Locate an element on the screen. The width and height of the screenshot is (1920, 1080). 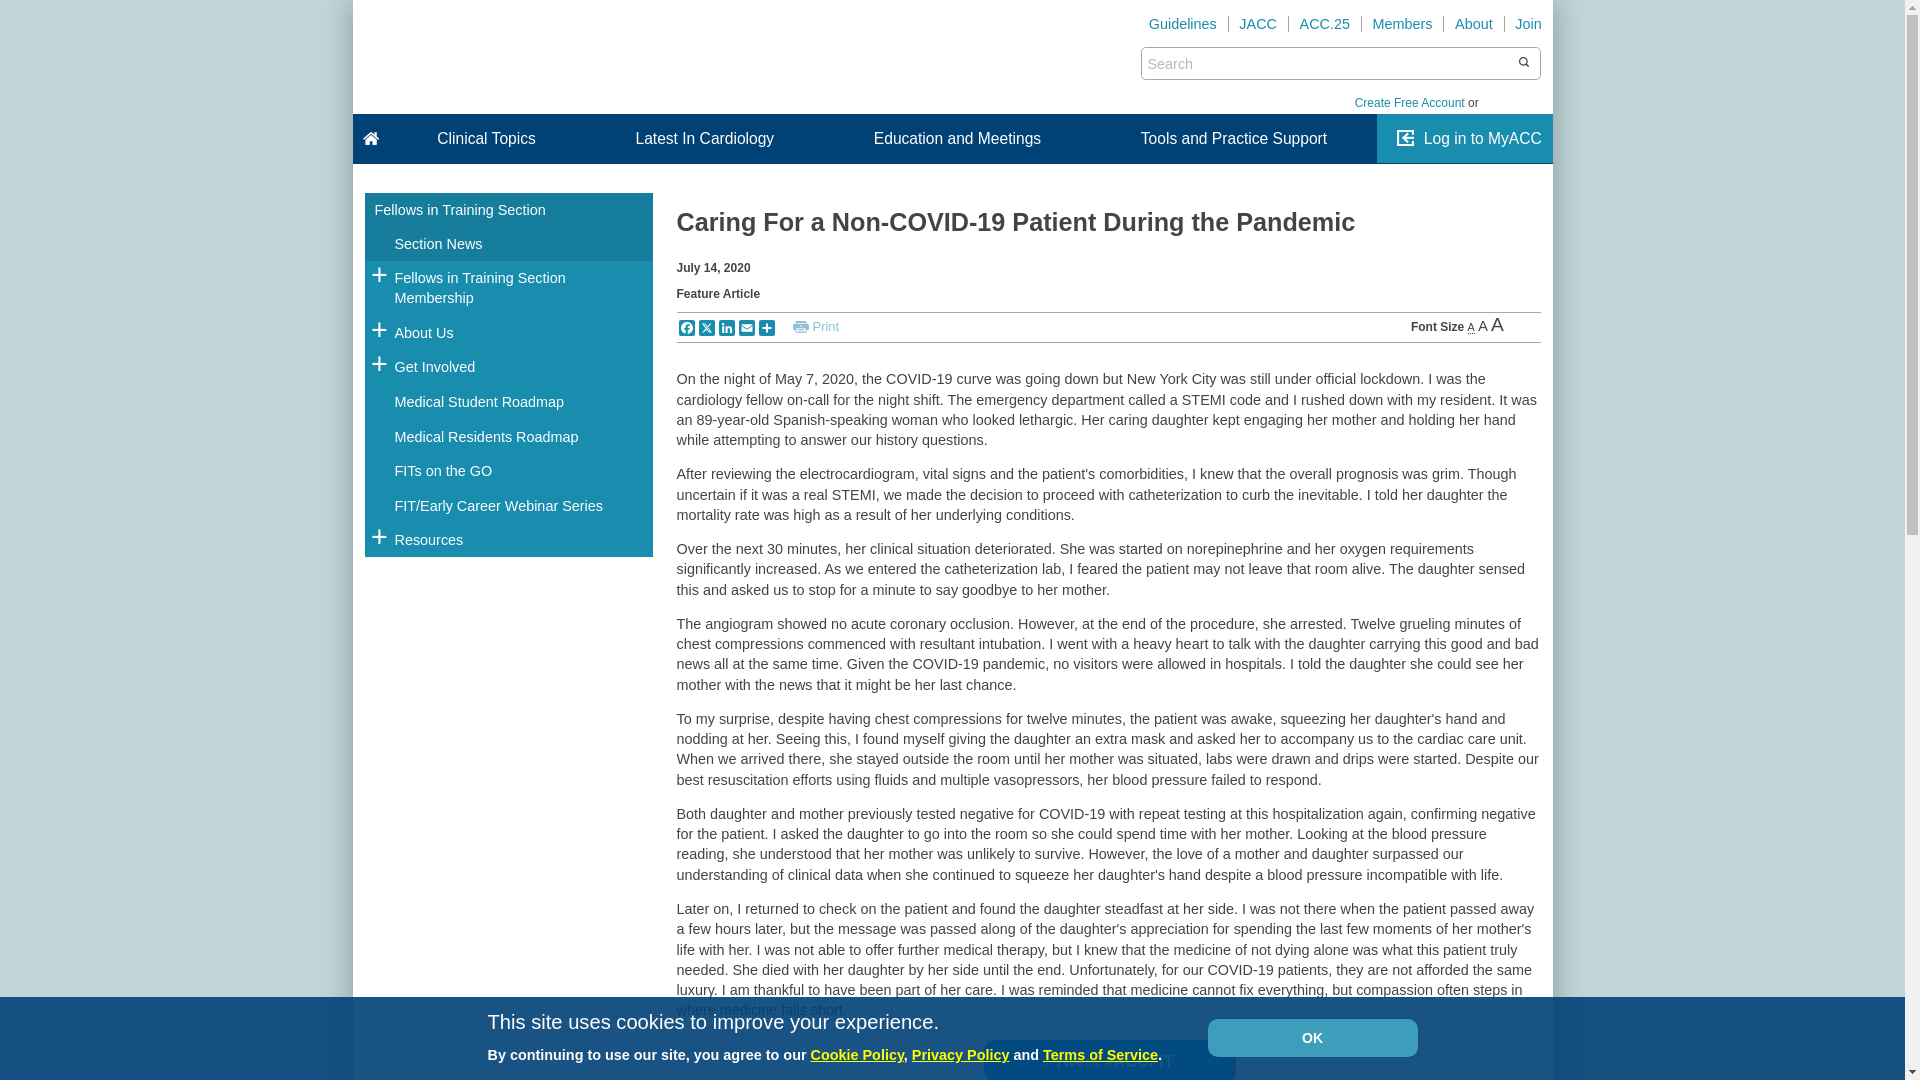
Latest In Cardiology is located at coordinates (704, 138).